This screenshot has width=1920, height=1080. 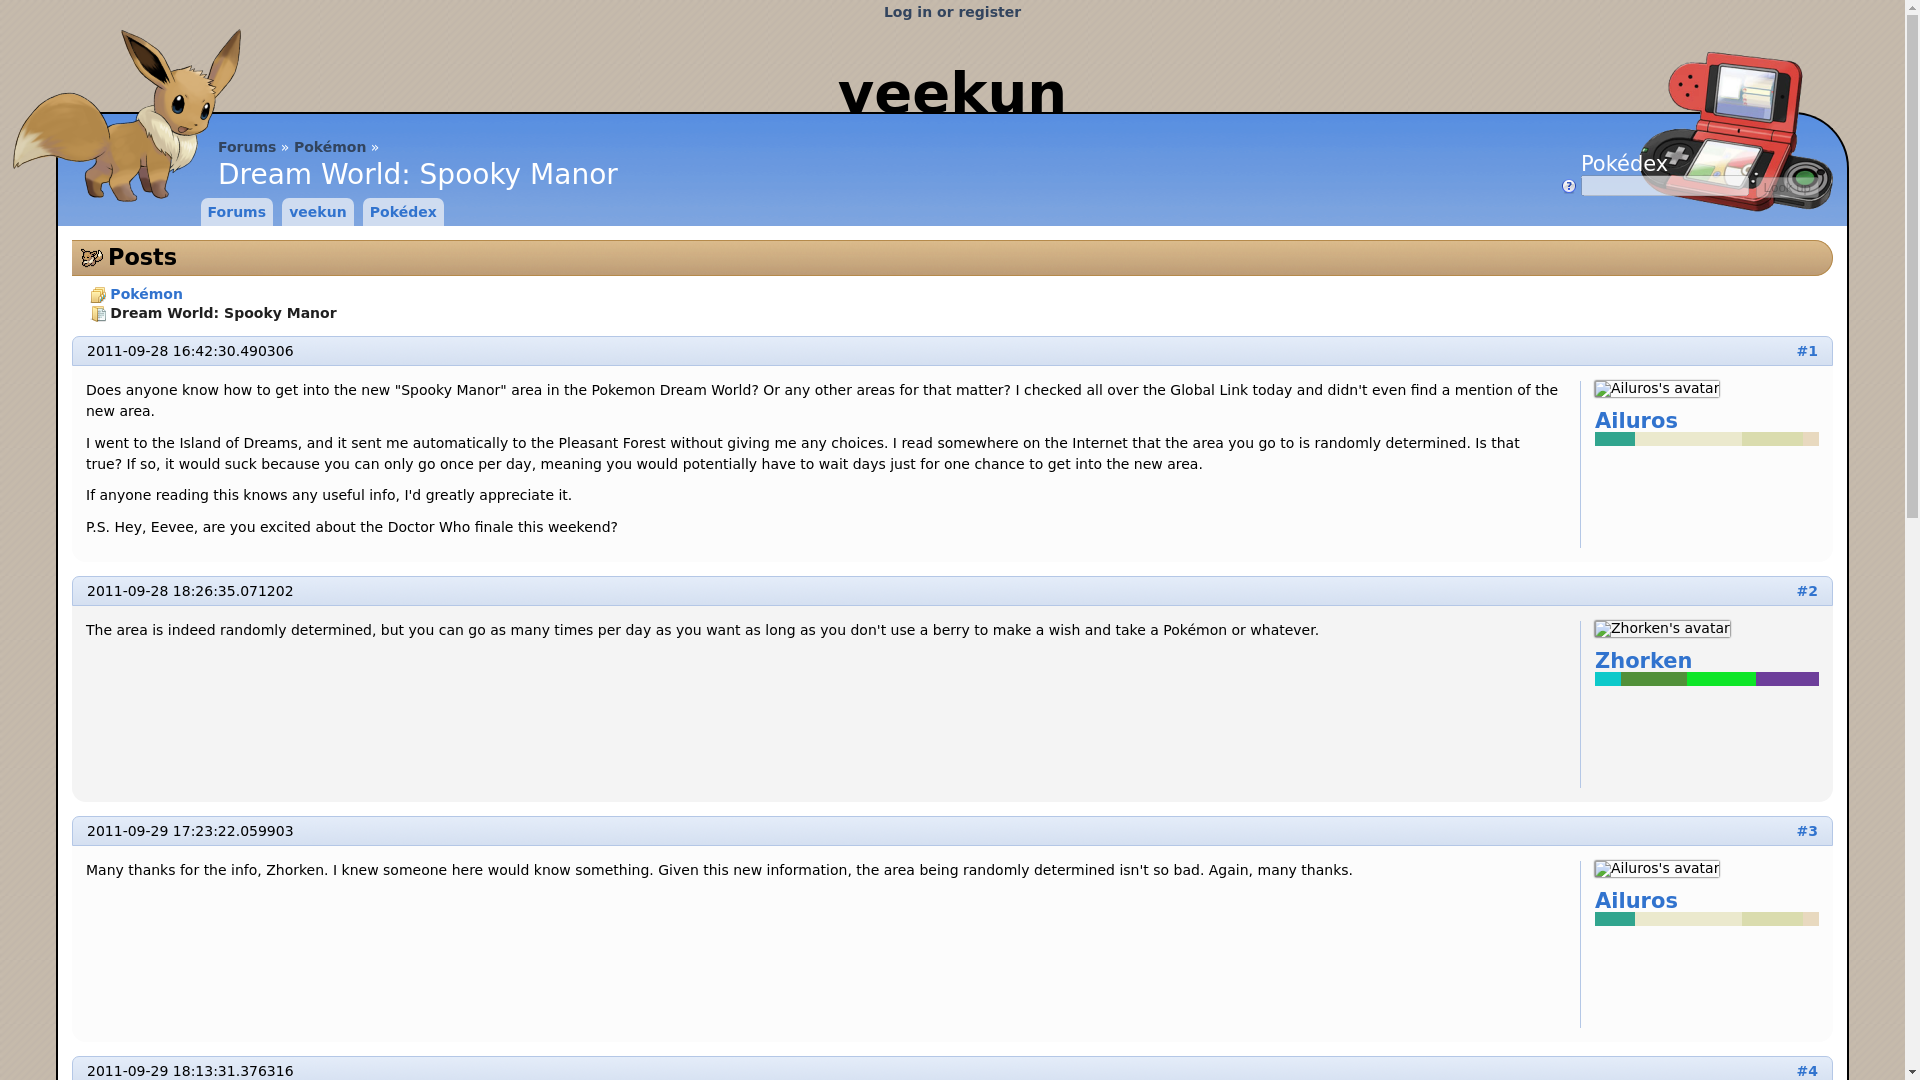 What do you see at coordinates (1656, 868) in the screenshot?
I see `Ailuros` at bounding box center [1656, 868].